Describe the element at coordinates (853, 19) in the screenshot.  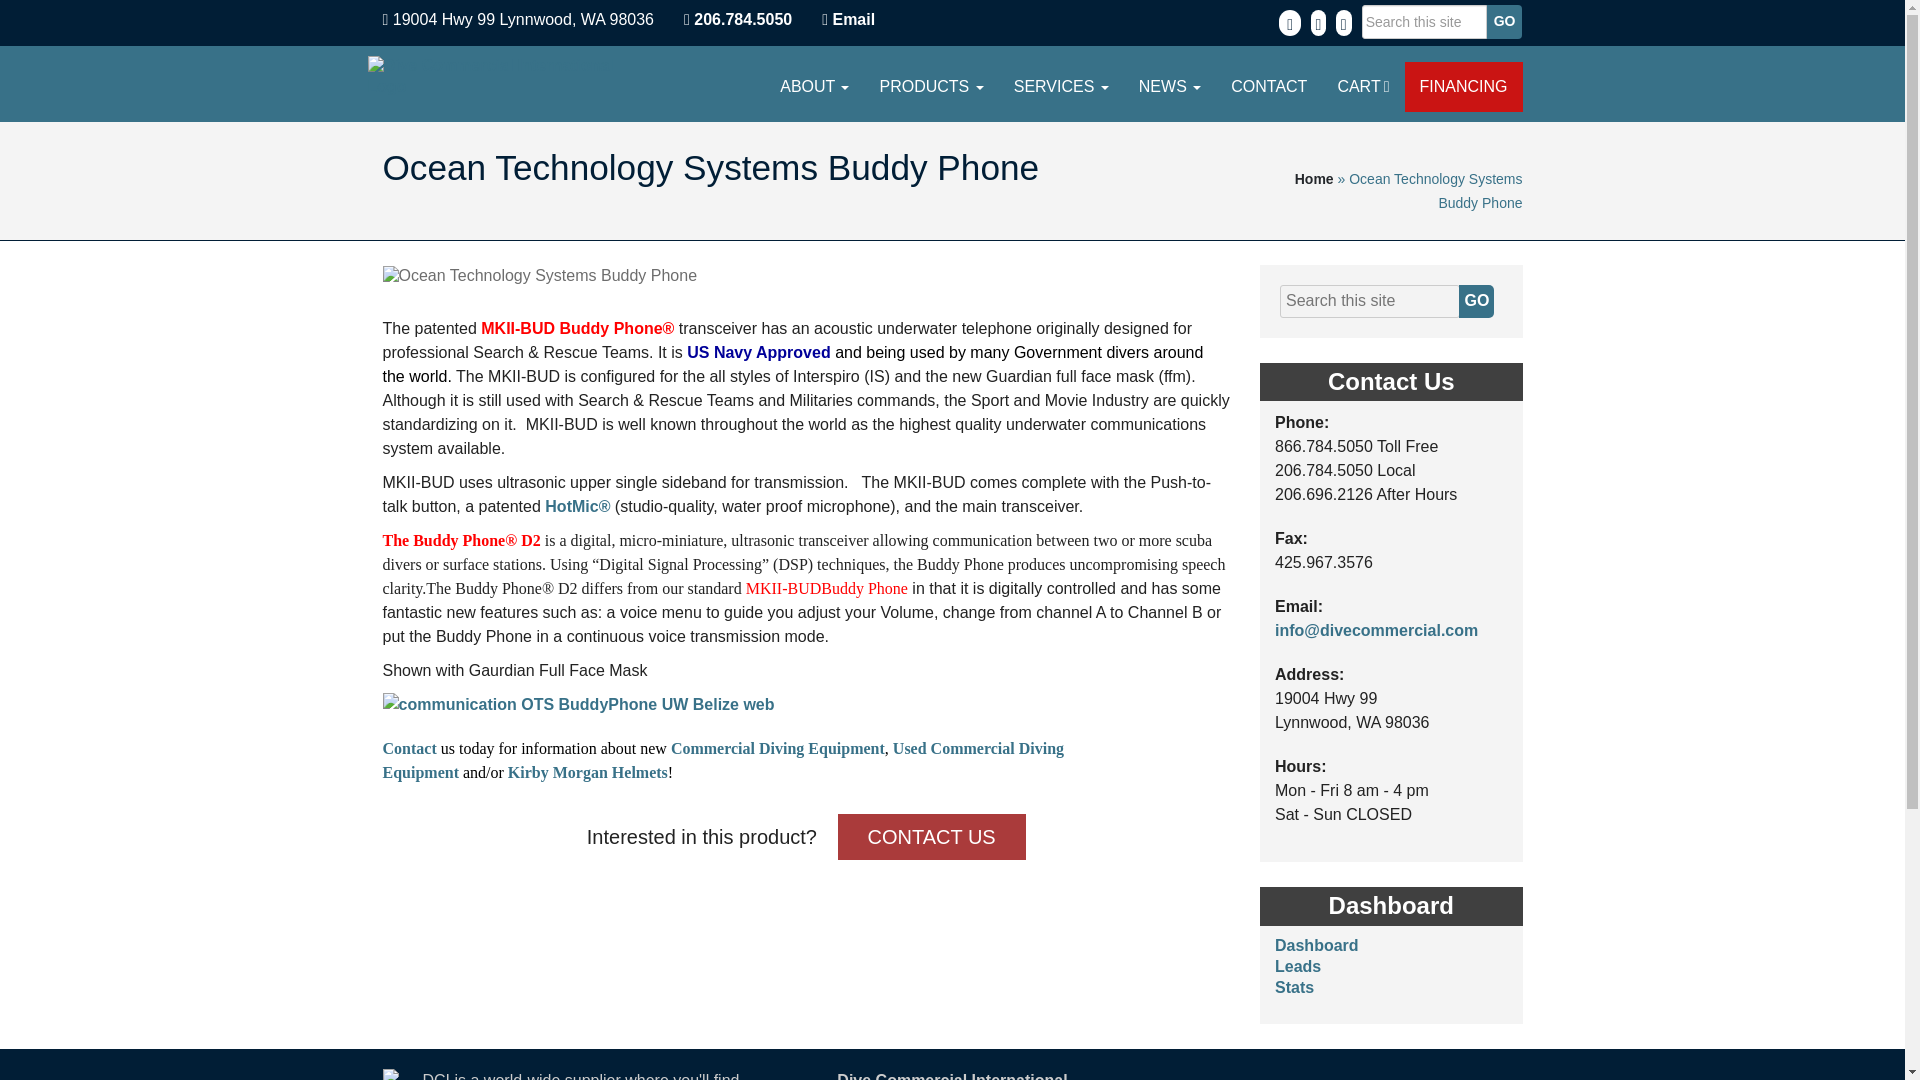
I see `Email` at that location.